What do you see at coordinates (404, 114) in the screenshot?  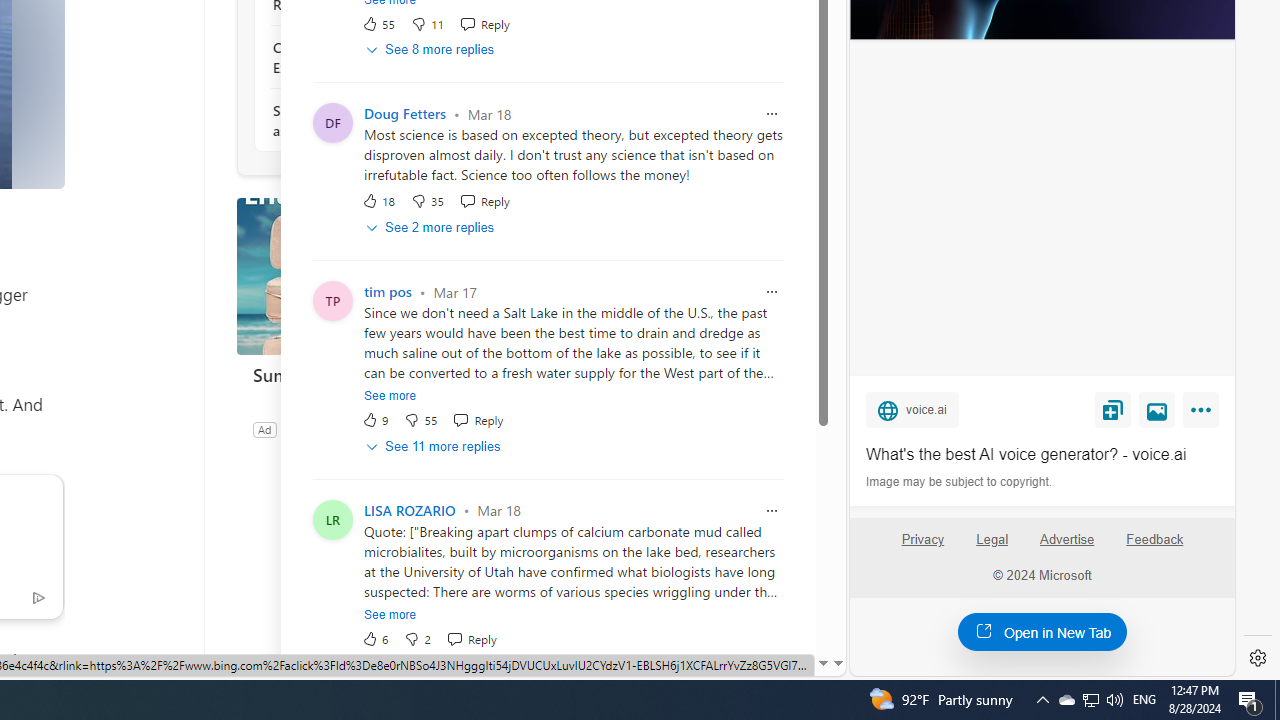 I see `Doug Fetters` at bounding box center [404, 114].